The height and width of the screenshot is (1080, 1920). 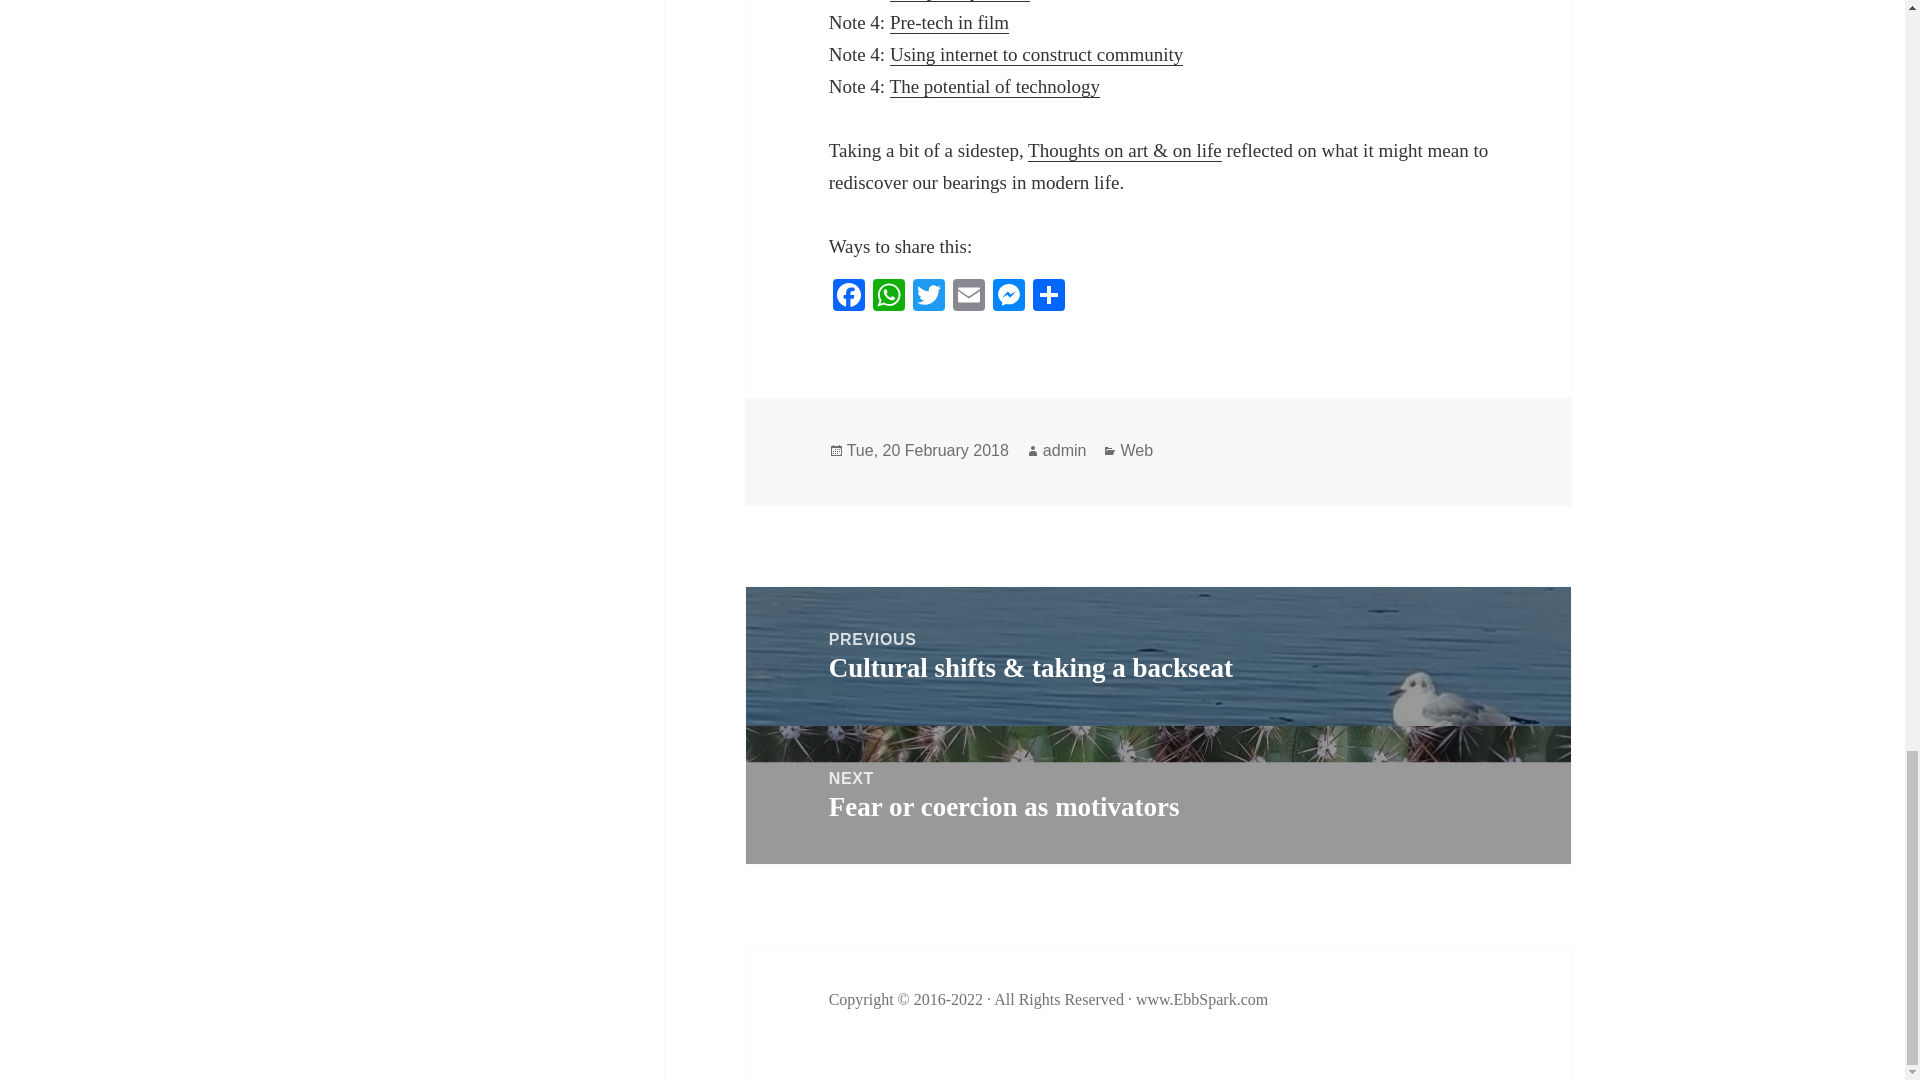 What do you see at coordinates (968, 297) in the screenshot?
I see `Email` at bounding box center [968, 297].